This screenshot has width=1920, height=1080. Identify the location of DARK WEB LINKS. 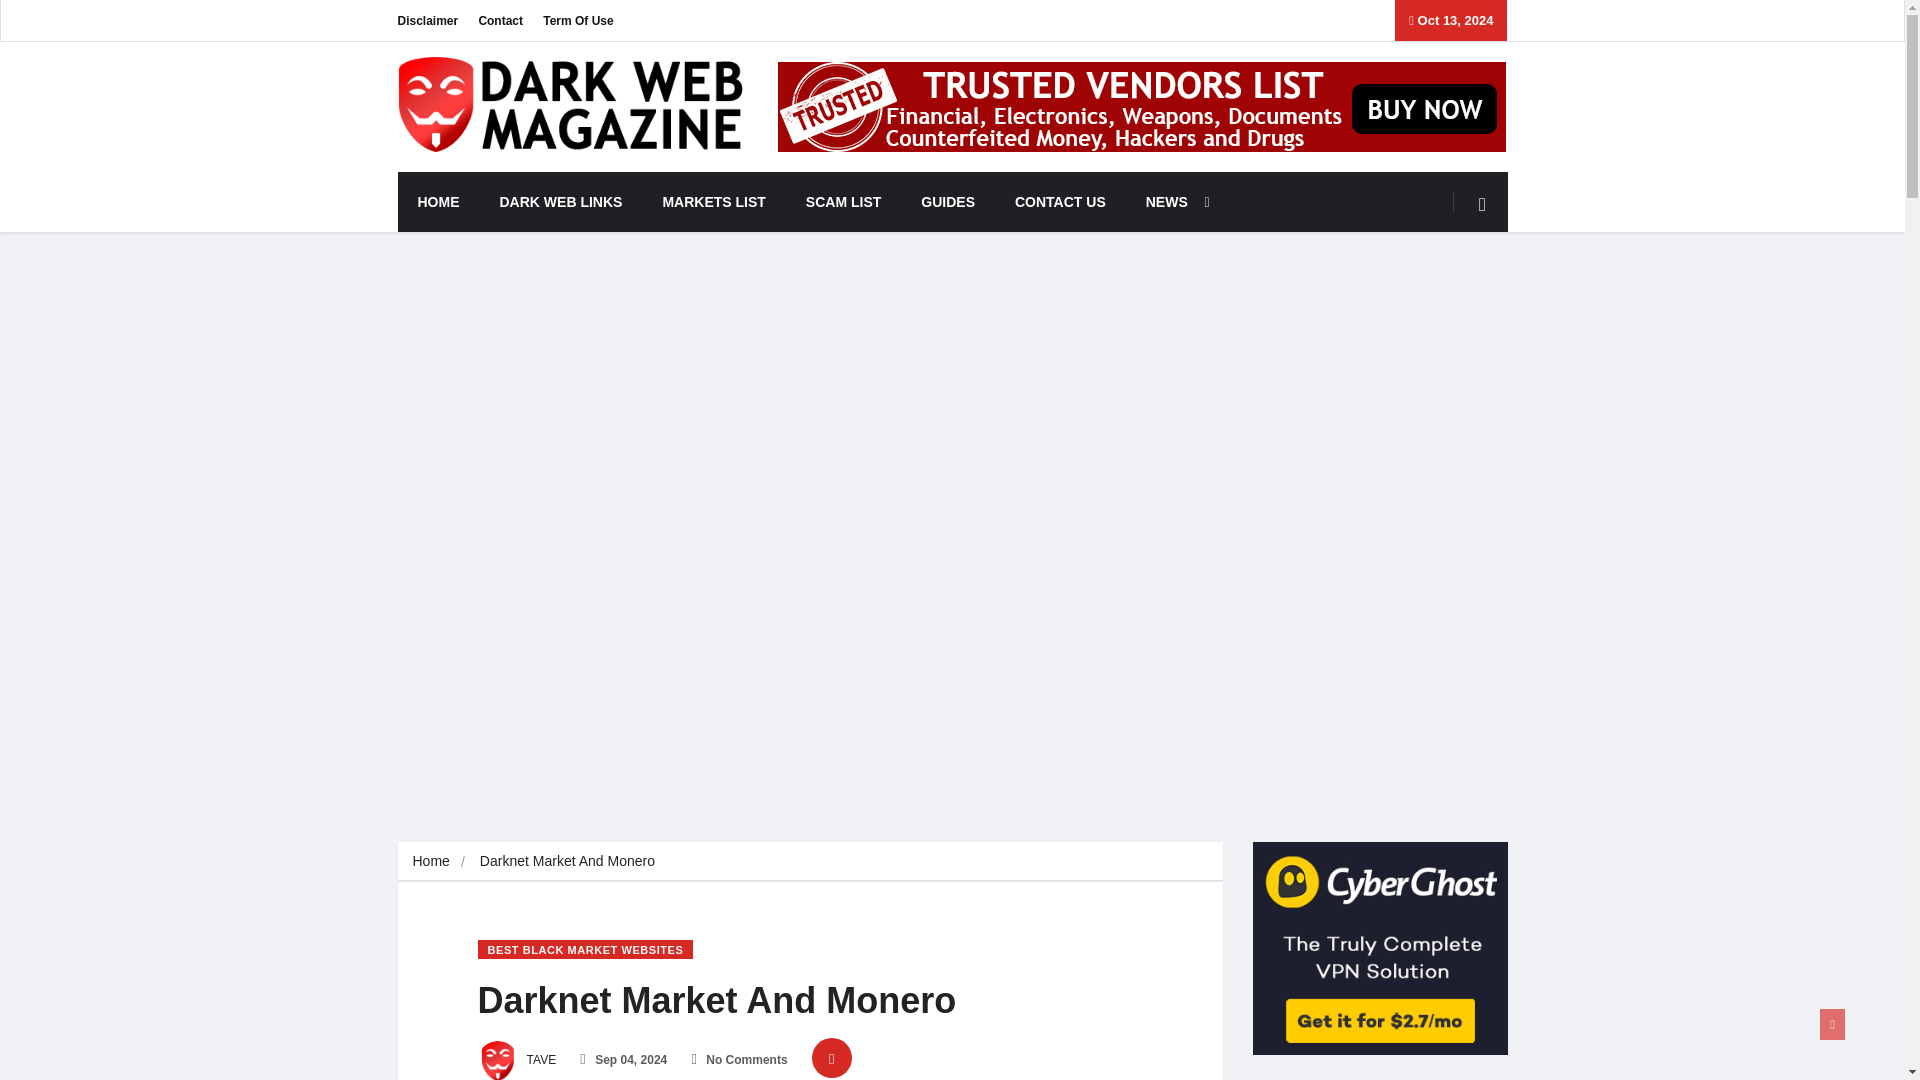
(562, 202).